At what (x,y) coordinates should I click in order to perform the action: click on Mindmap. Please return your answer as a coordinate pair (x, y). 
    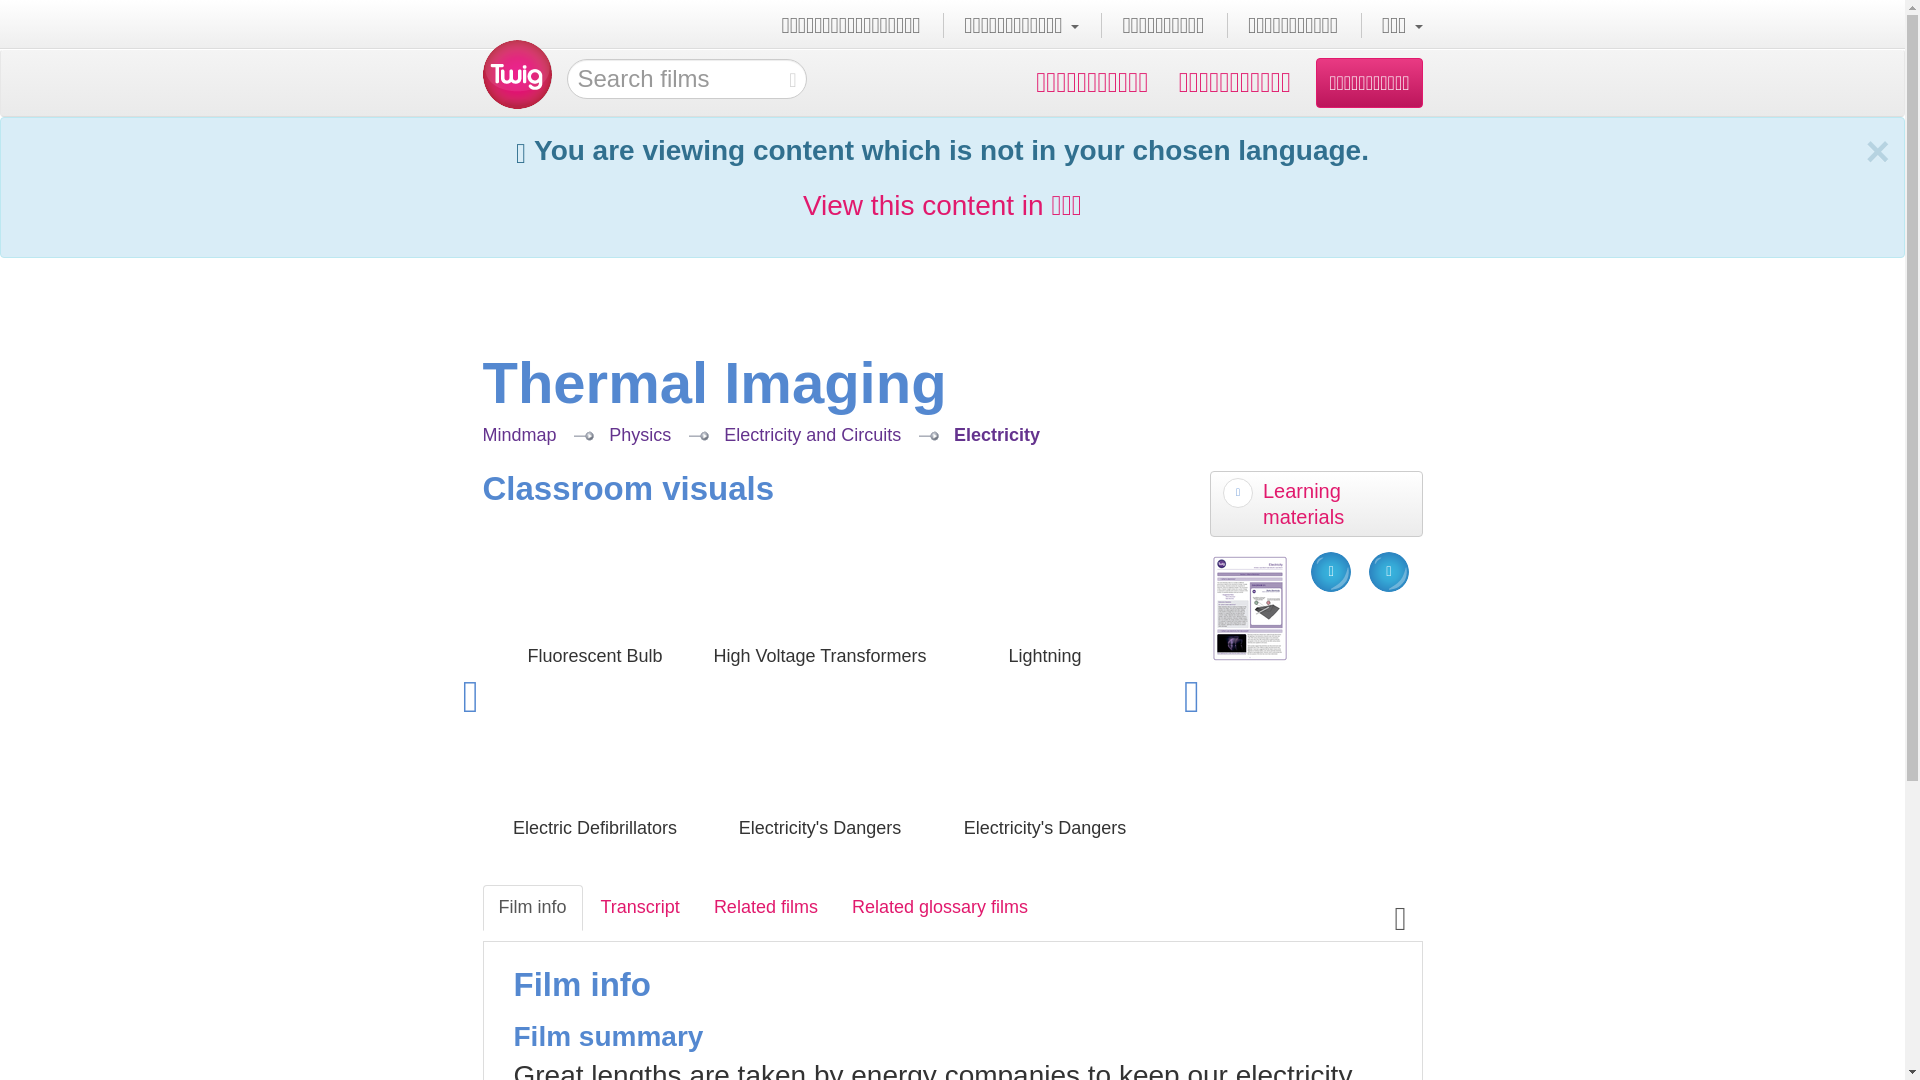
    Looking at the image, I should click on (518, 434).